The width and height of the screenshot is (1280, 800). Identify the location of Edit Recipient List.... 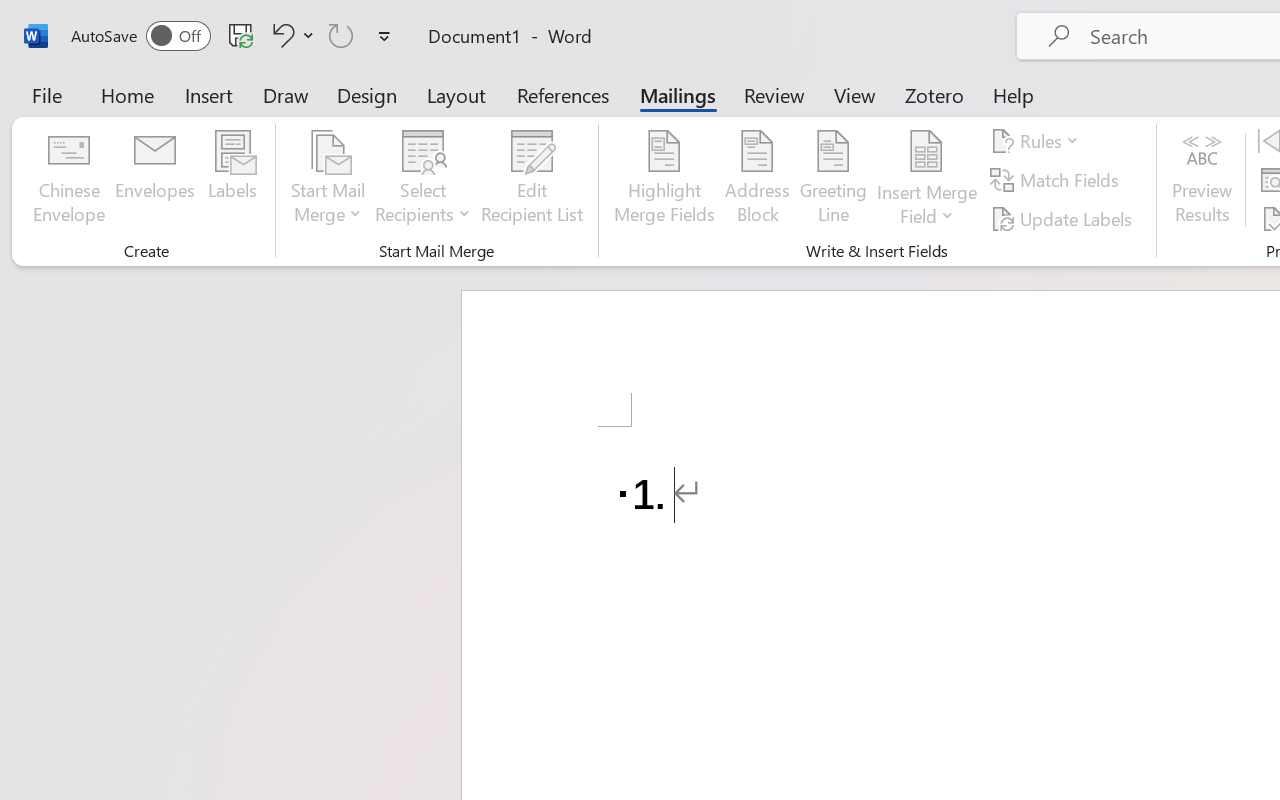
(532, 180).